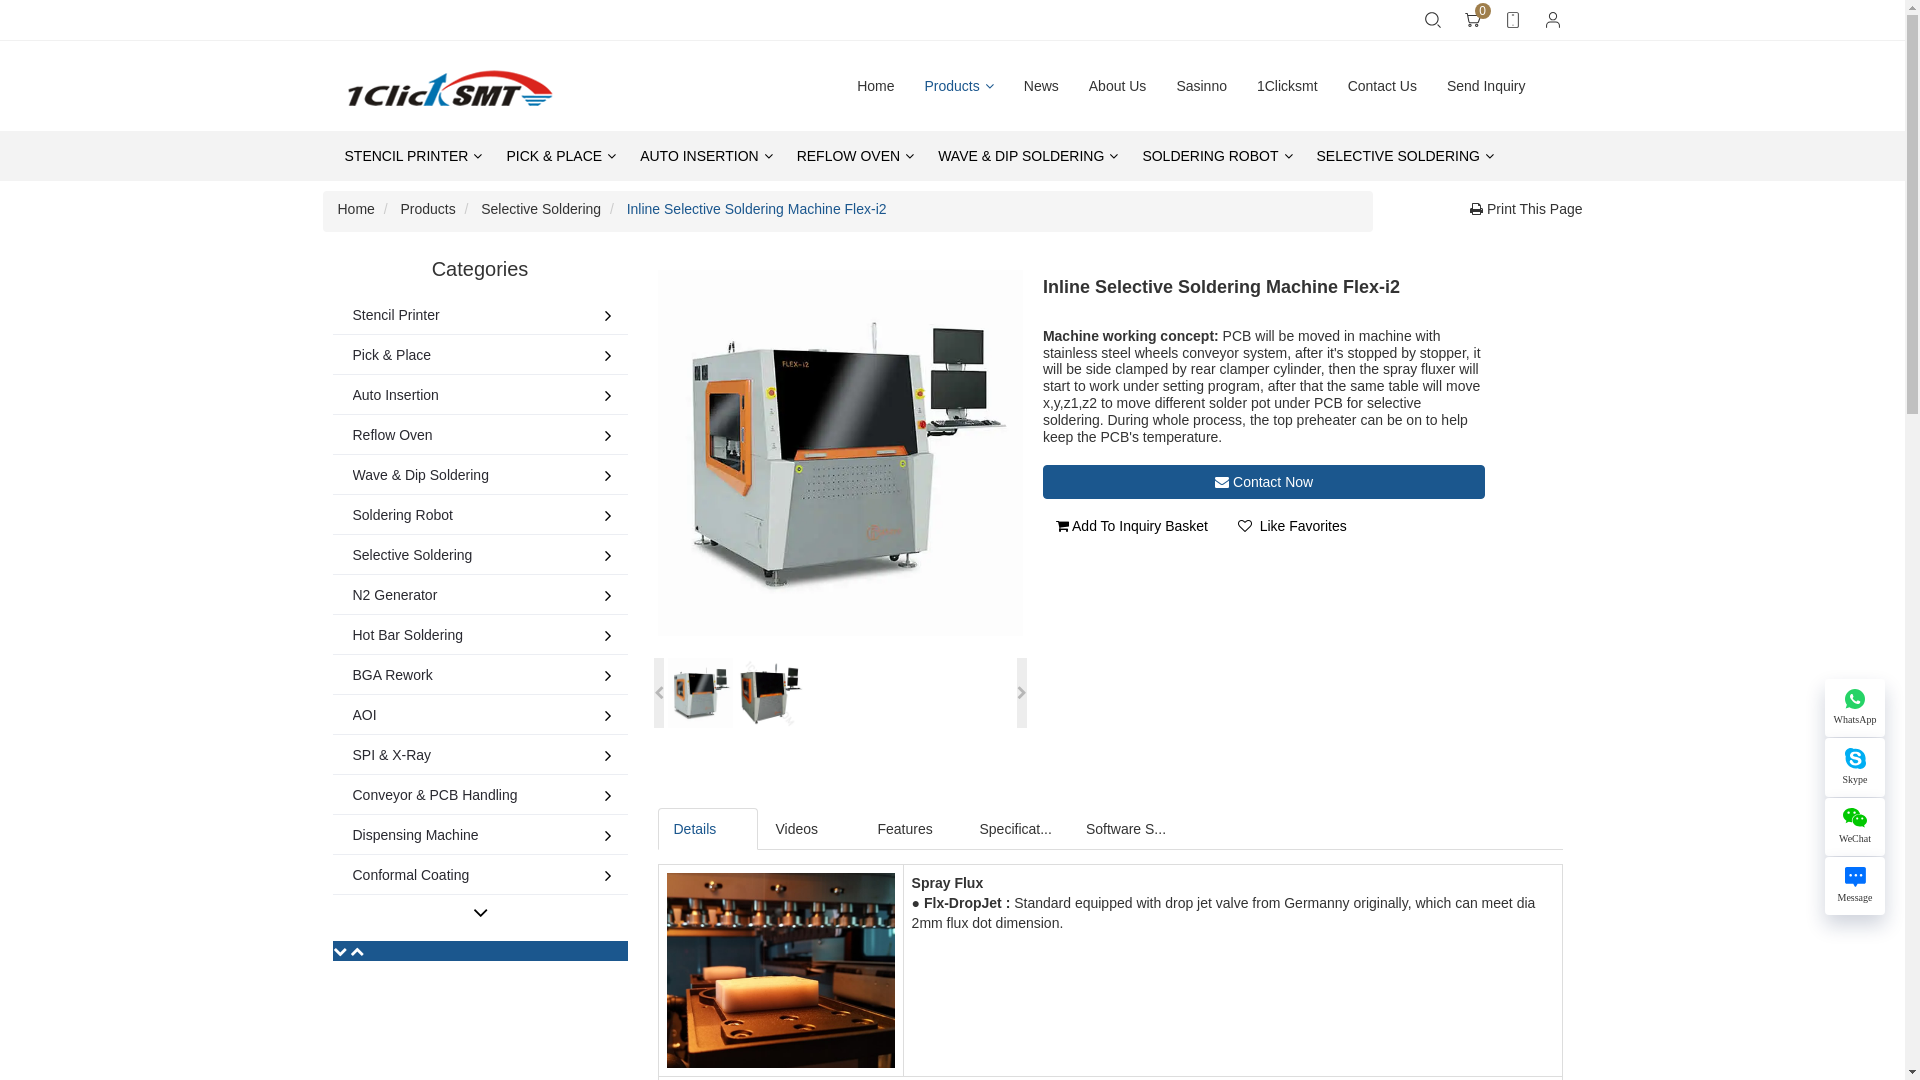 This screenshot has height=1080, width=1920. What do you see at coordinates (1132, 526) in the screenshot?
I see ` Add To Inquiry Basket` at bounding box center [1132, 526].